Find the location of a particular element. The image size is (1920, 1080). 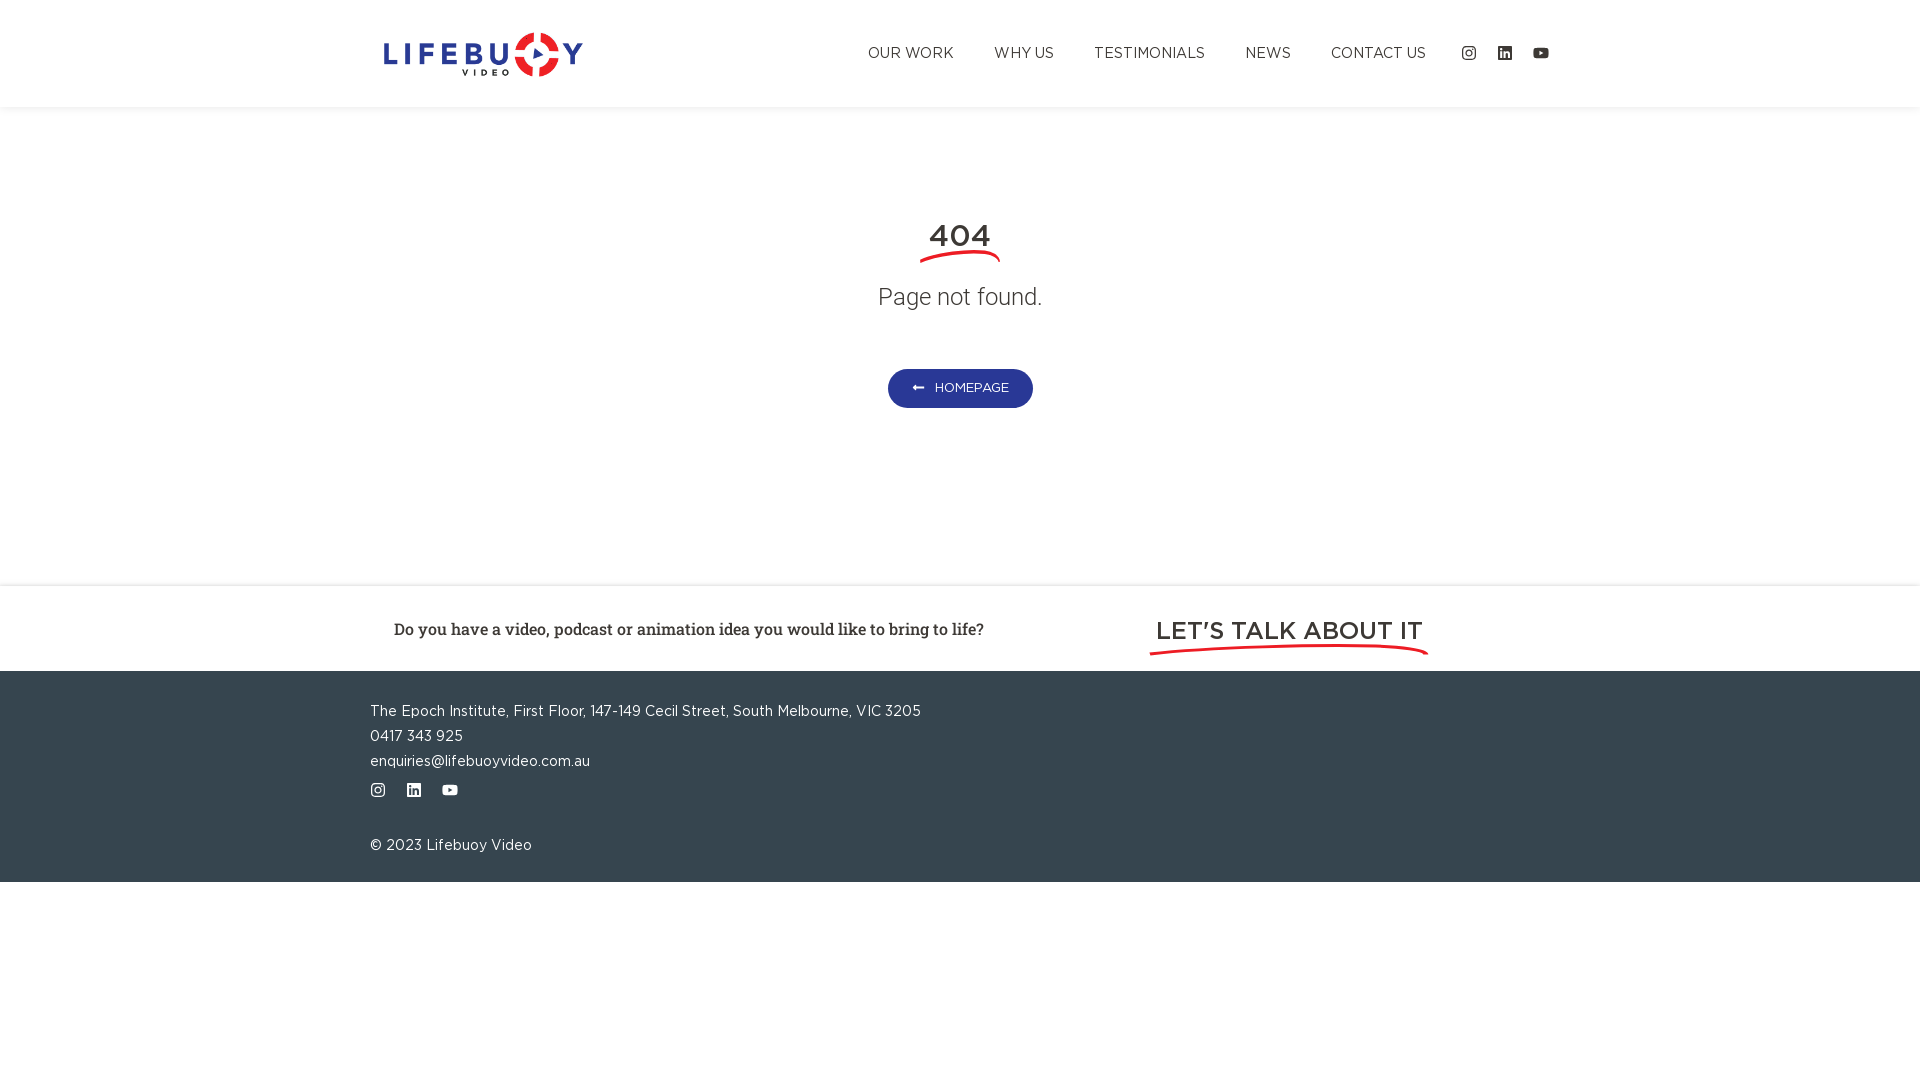

OUR WORK is located at coordinates (911, 53).